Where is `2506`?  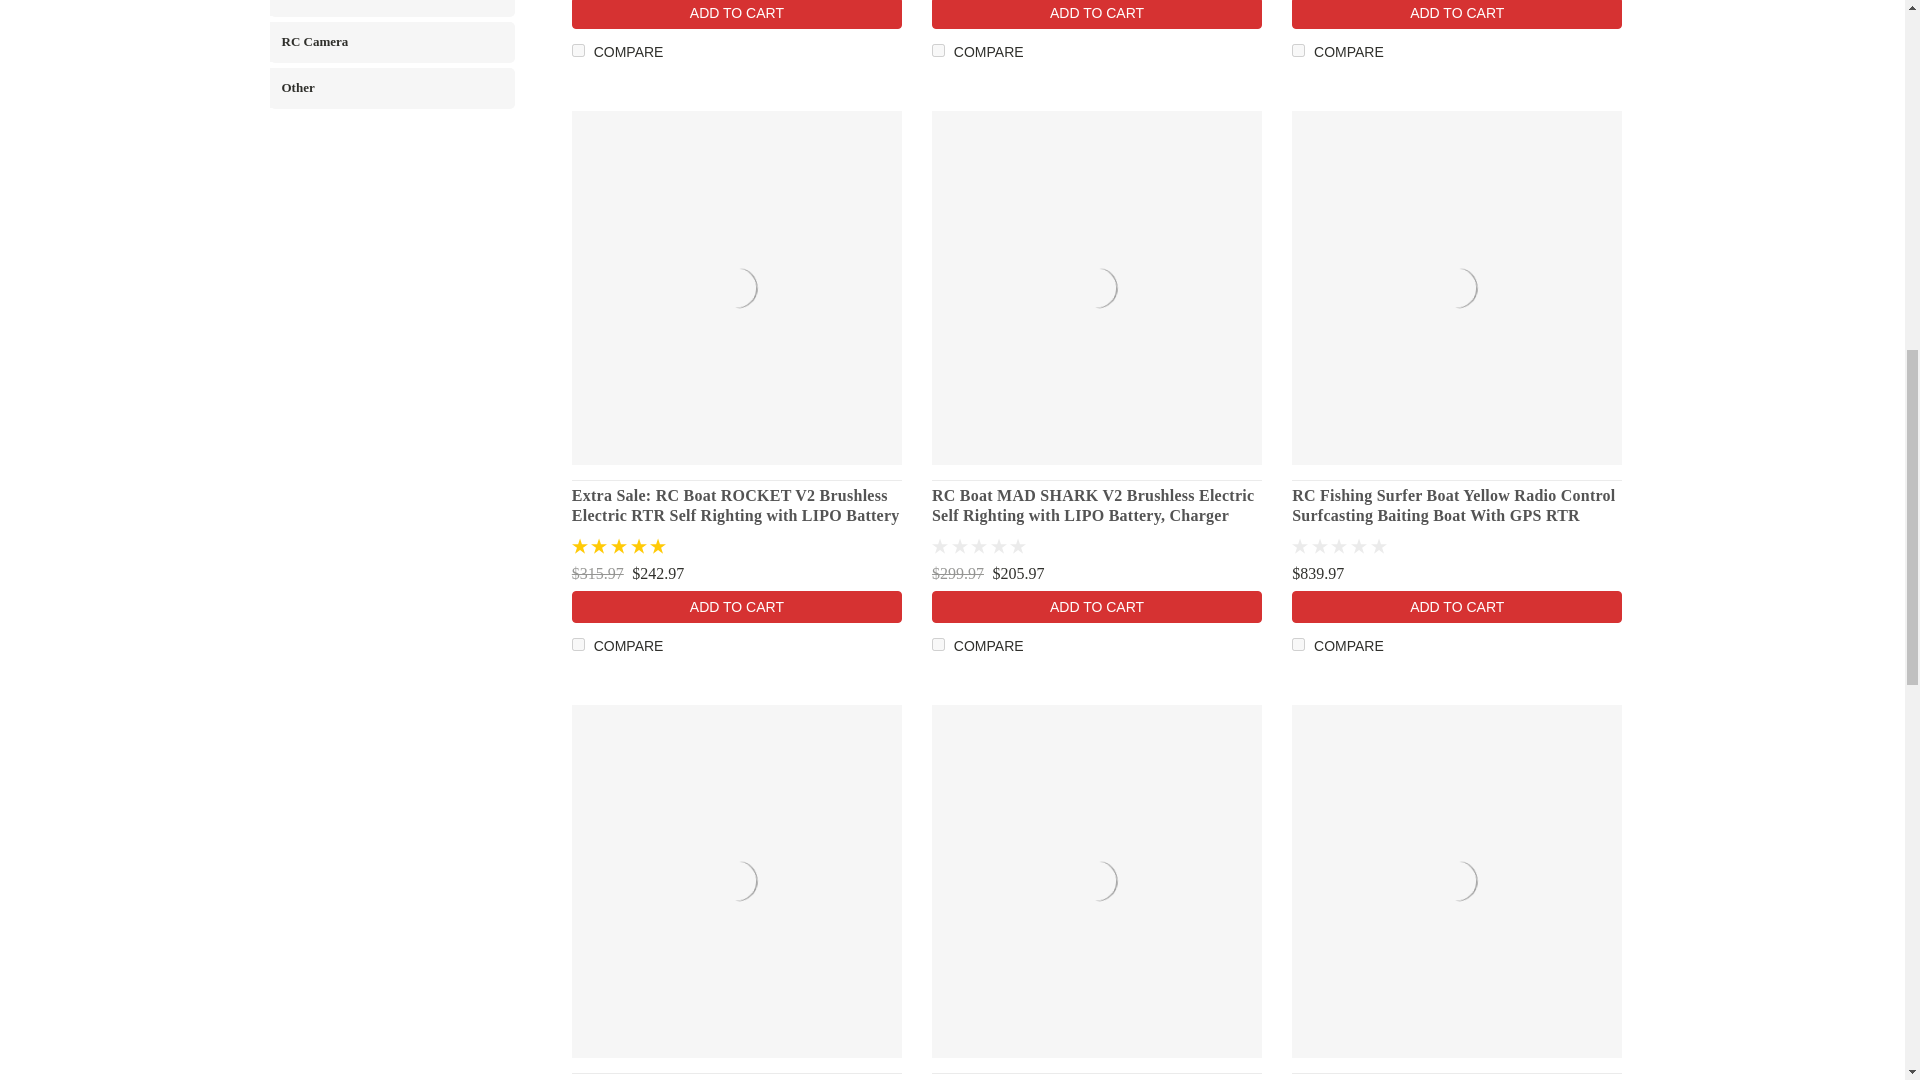 2506 is located at coordinates (578, 644).